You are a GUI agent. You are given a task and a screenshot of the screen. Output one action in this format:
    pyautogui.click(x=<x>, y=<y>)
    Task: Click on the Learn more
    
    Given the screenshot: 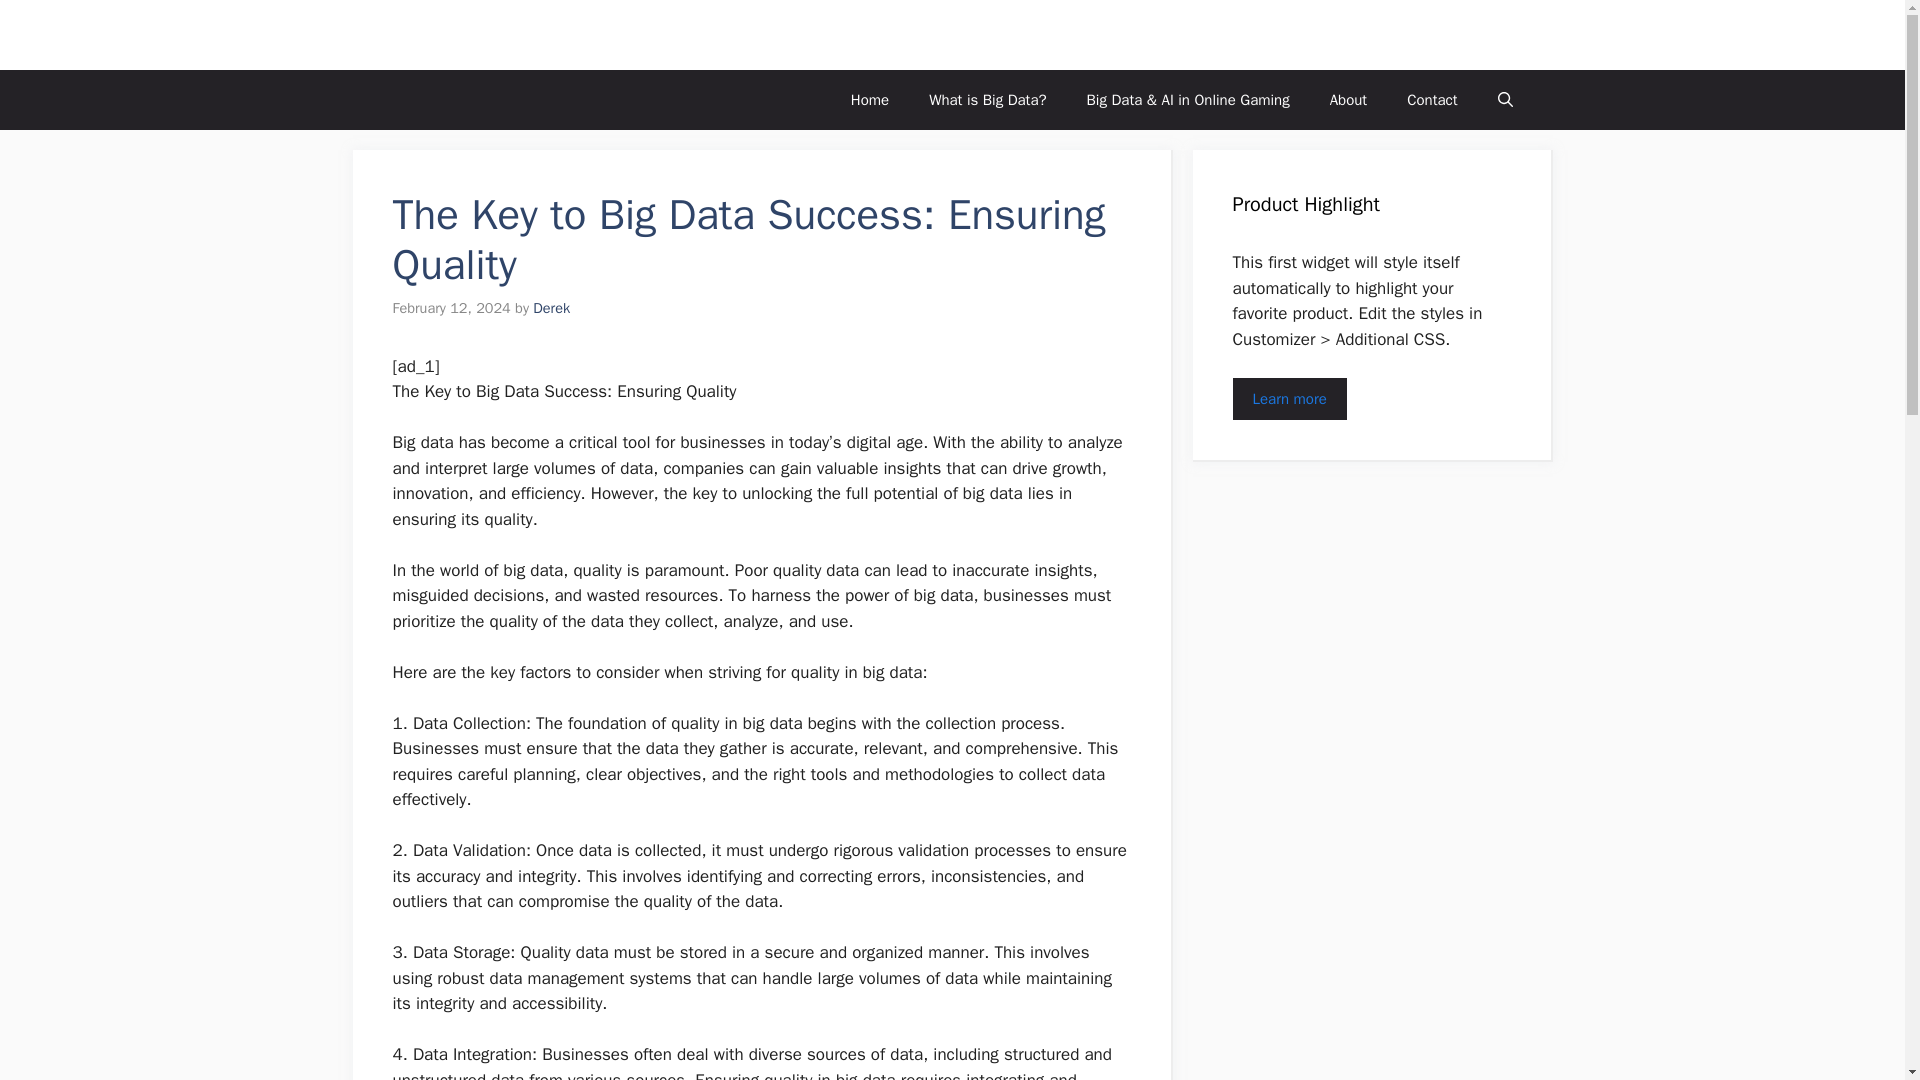 What is the action you would take?
    pyautogui.click(x=1288, y=400)
    